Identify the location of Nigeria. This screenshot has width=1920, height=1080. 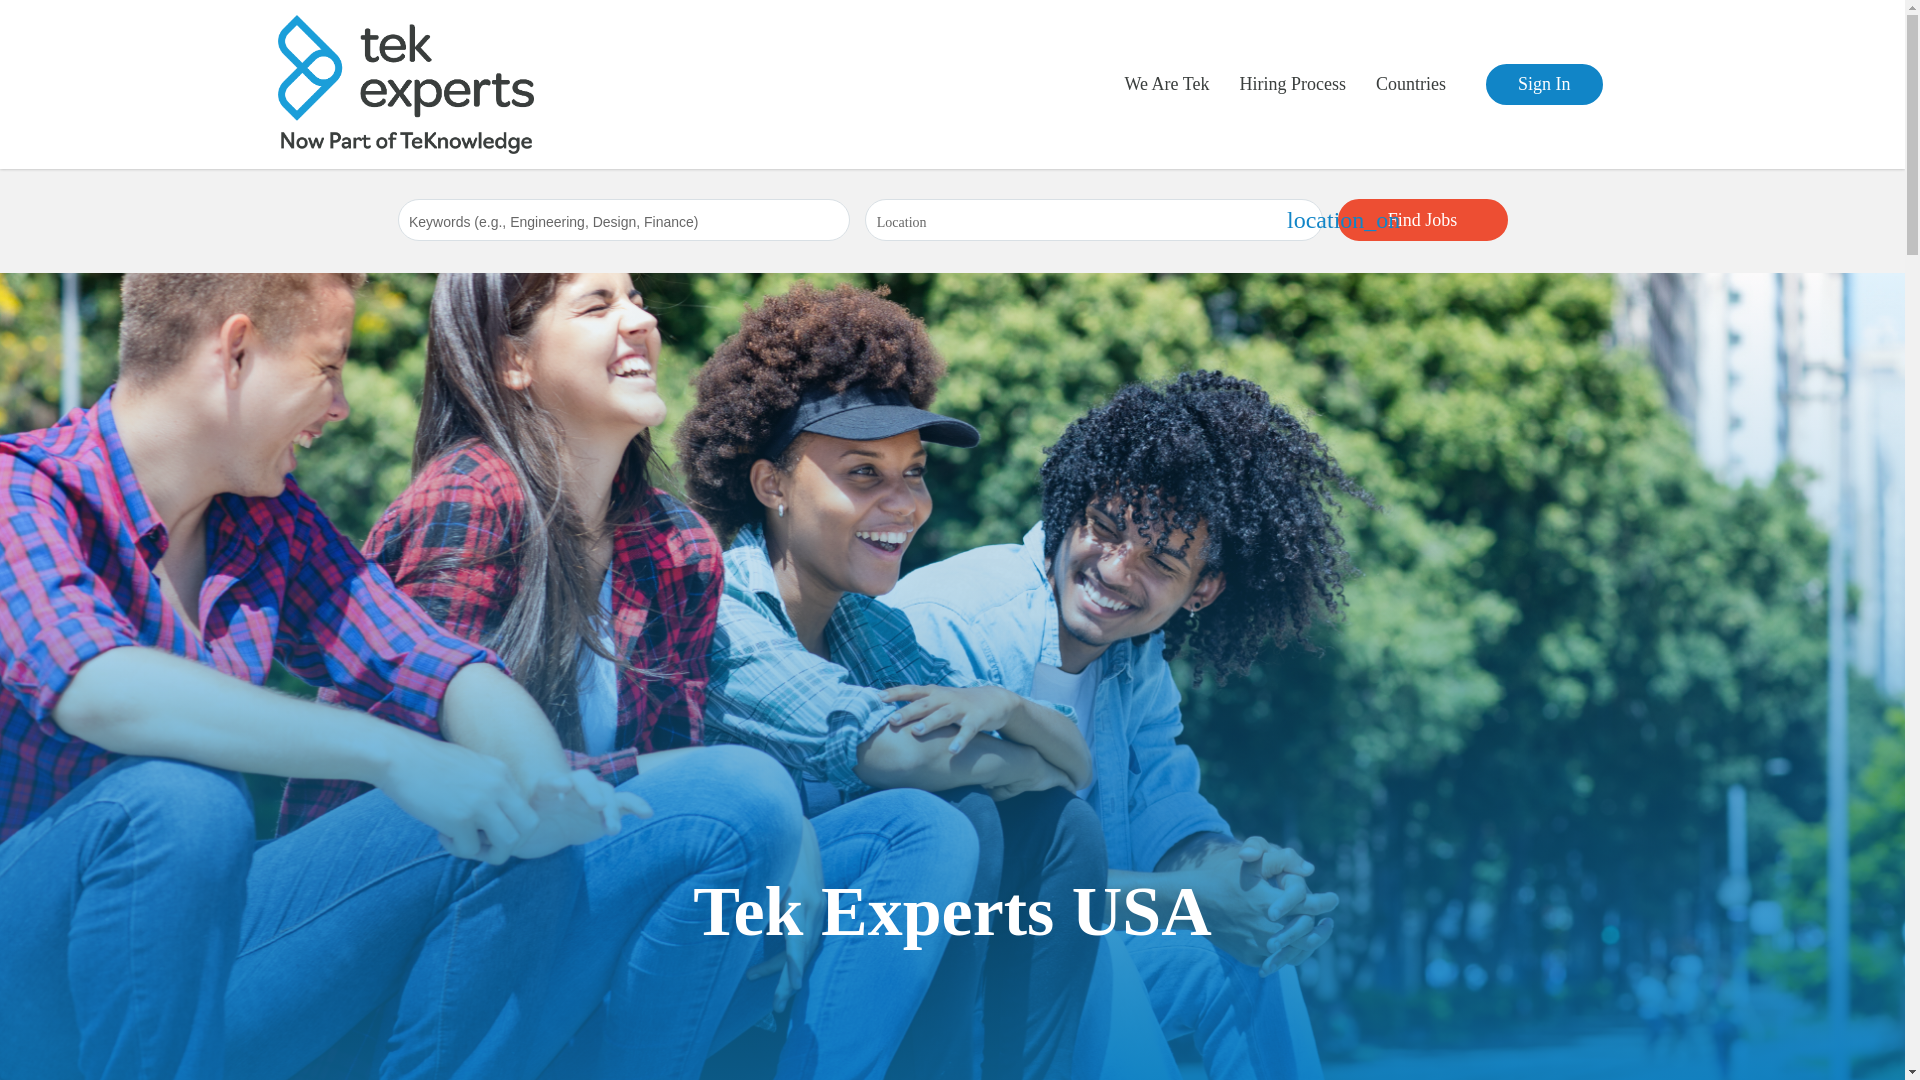
(1320, 187).